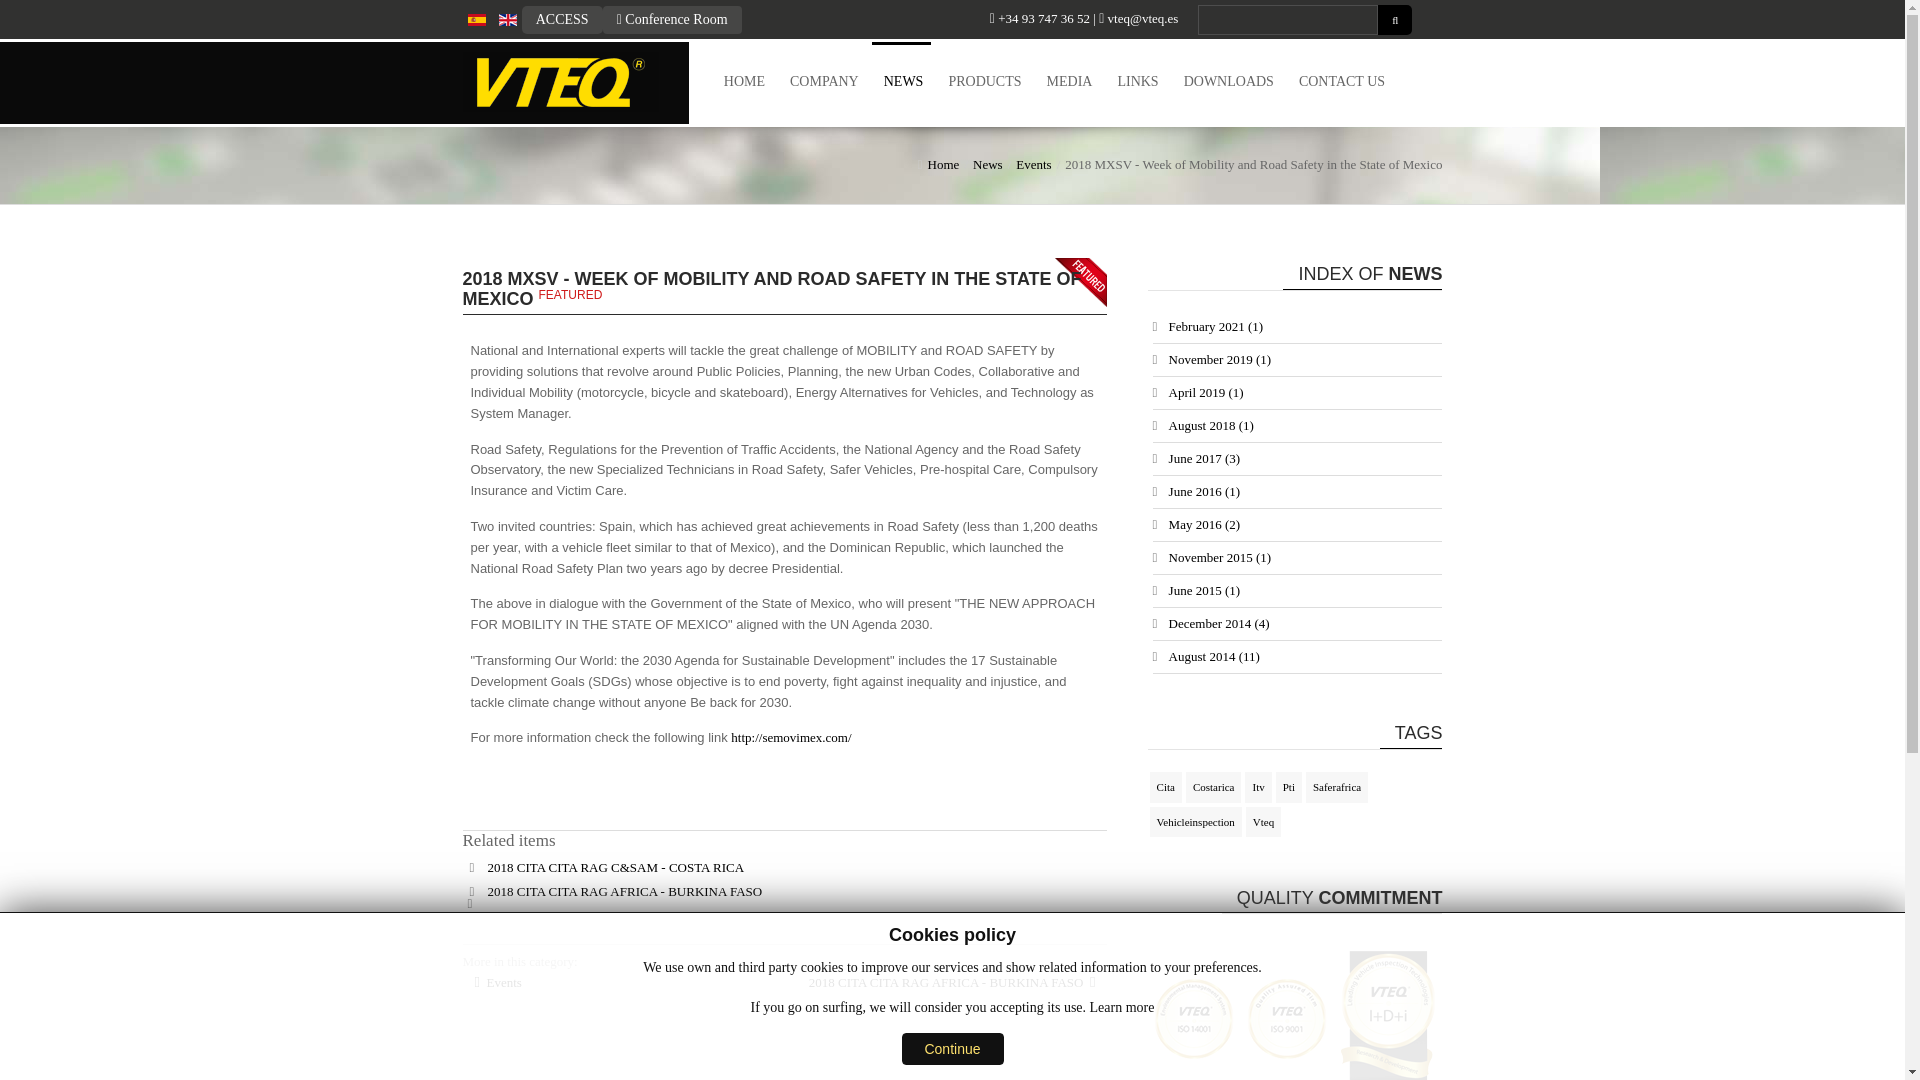 This screenshot has height=1080, width=1920. Describe the element at coordinates (984, 81) in the screenshot. I see `PRODUCTS` at that location.